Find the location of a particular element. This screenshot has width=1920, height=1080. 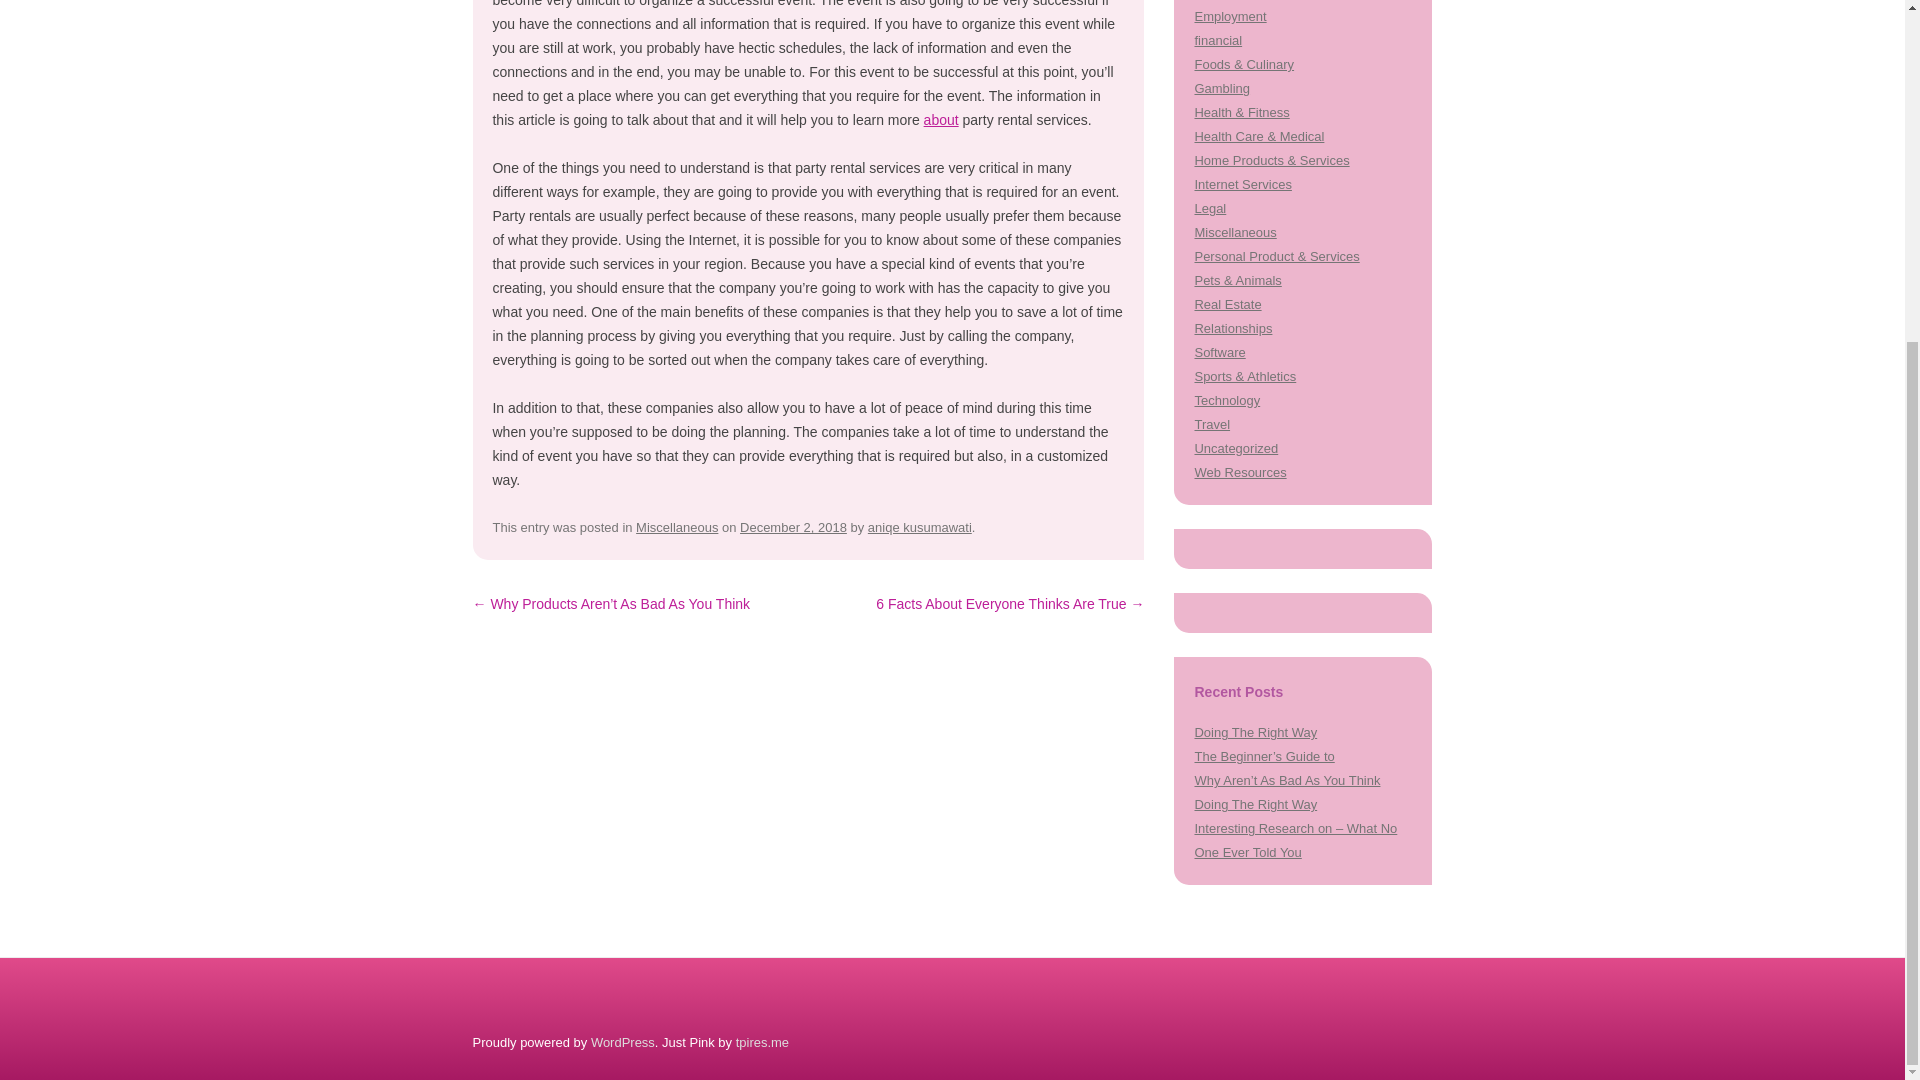

Travel is located at coordinates (1212, 424).